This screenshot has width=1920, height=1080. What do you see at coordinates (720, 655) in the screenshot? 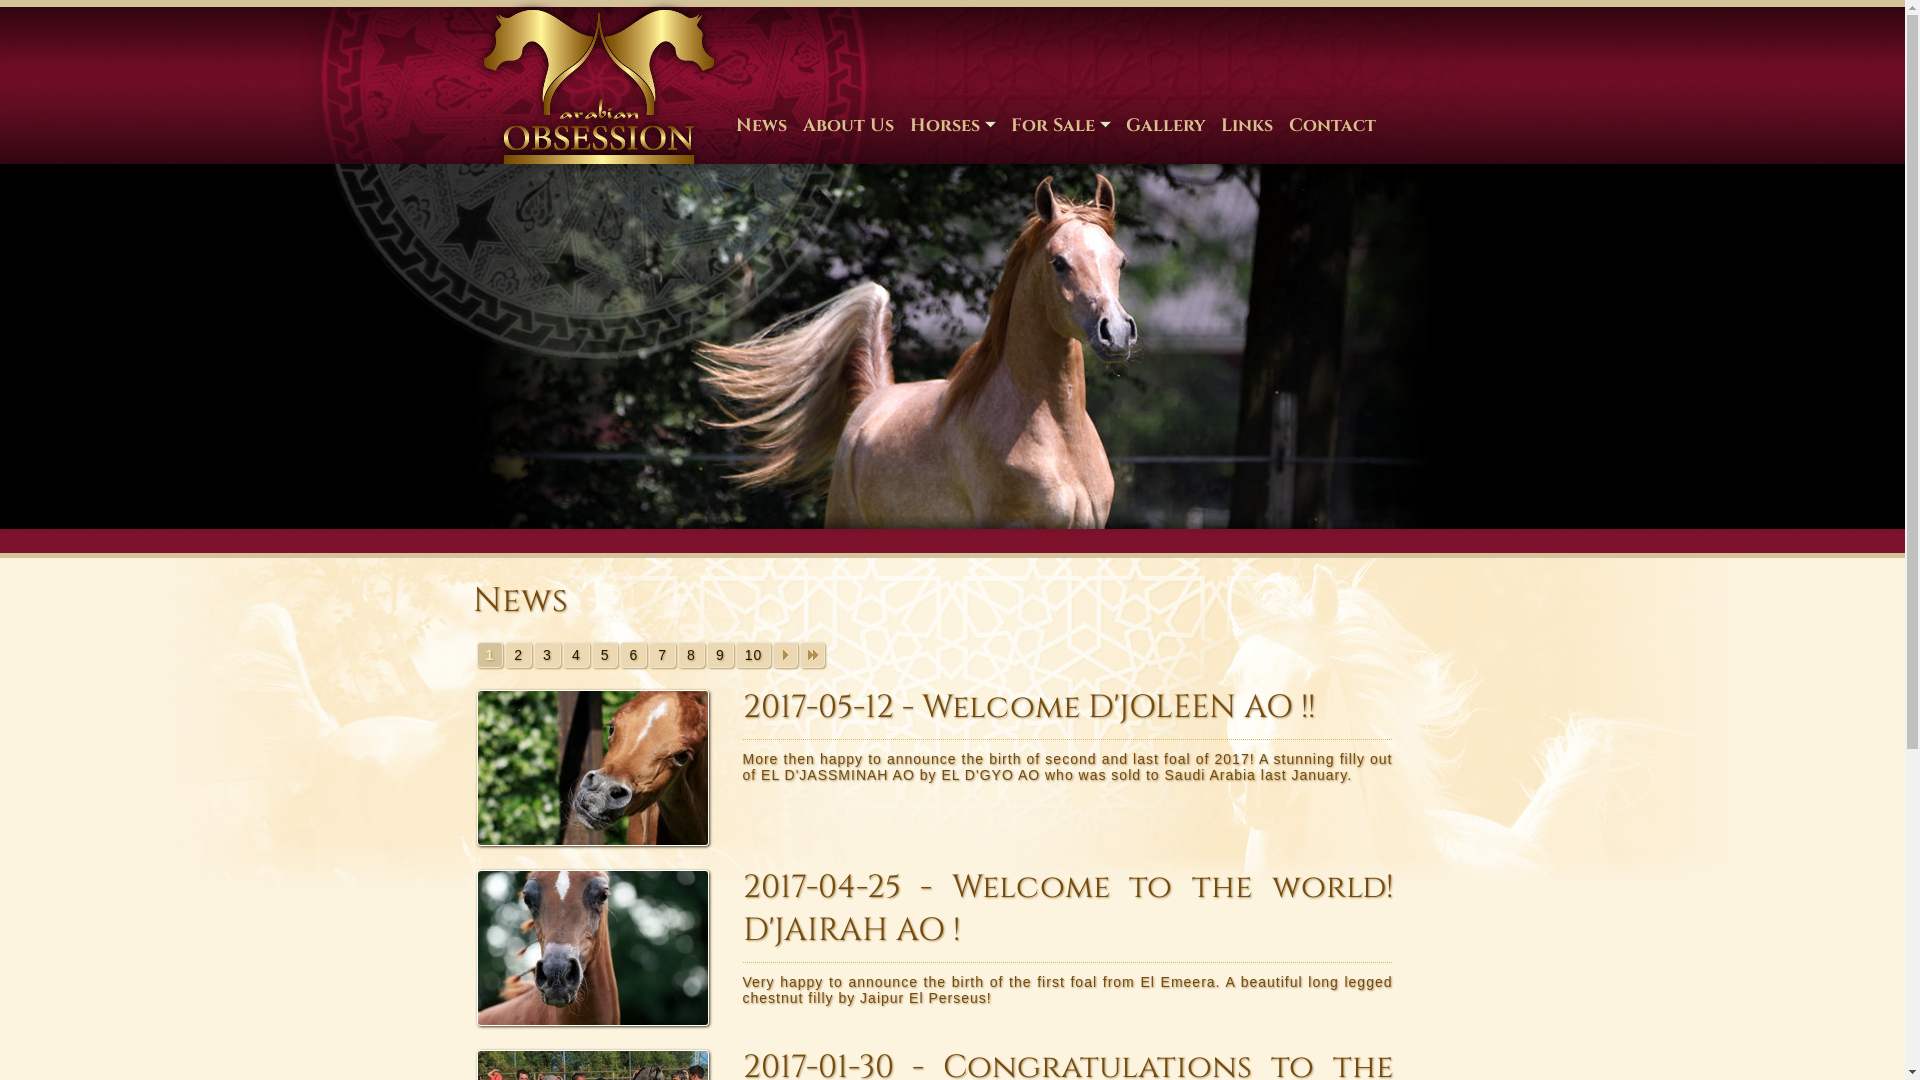
I see `9` at bounding box center [720, 655].